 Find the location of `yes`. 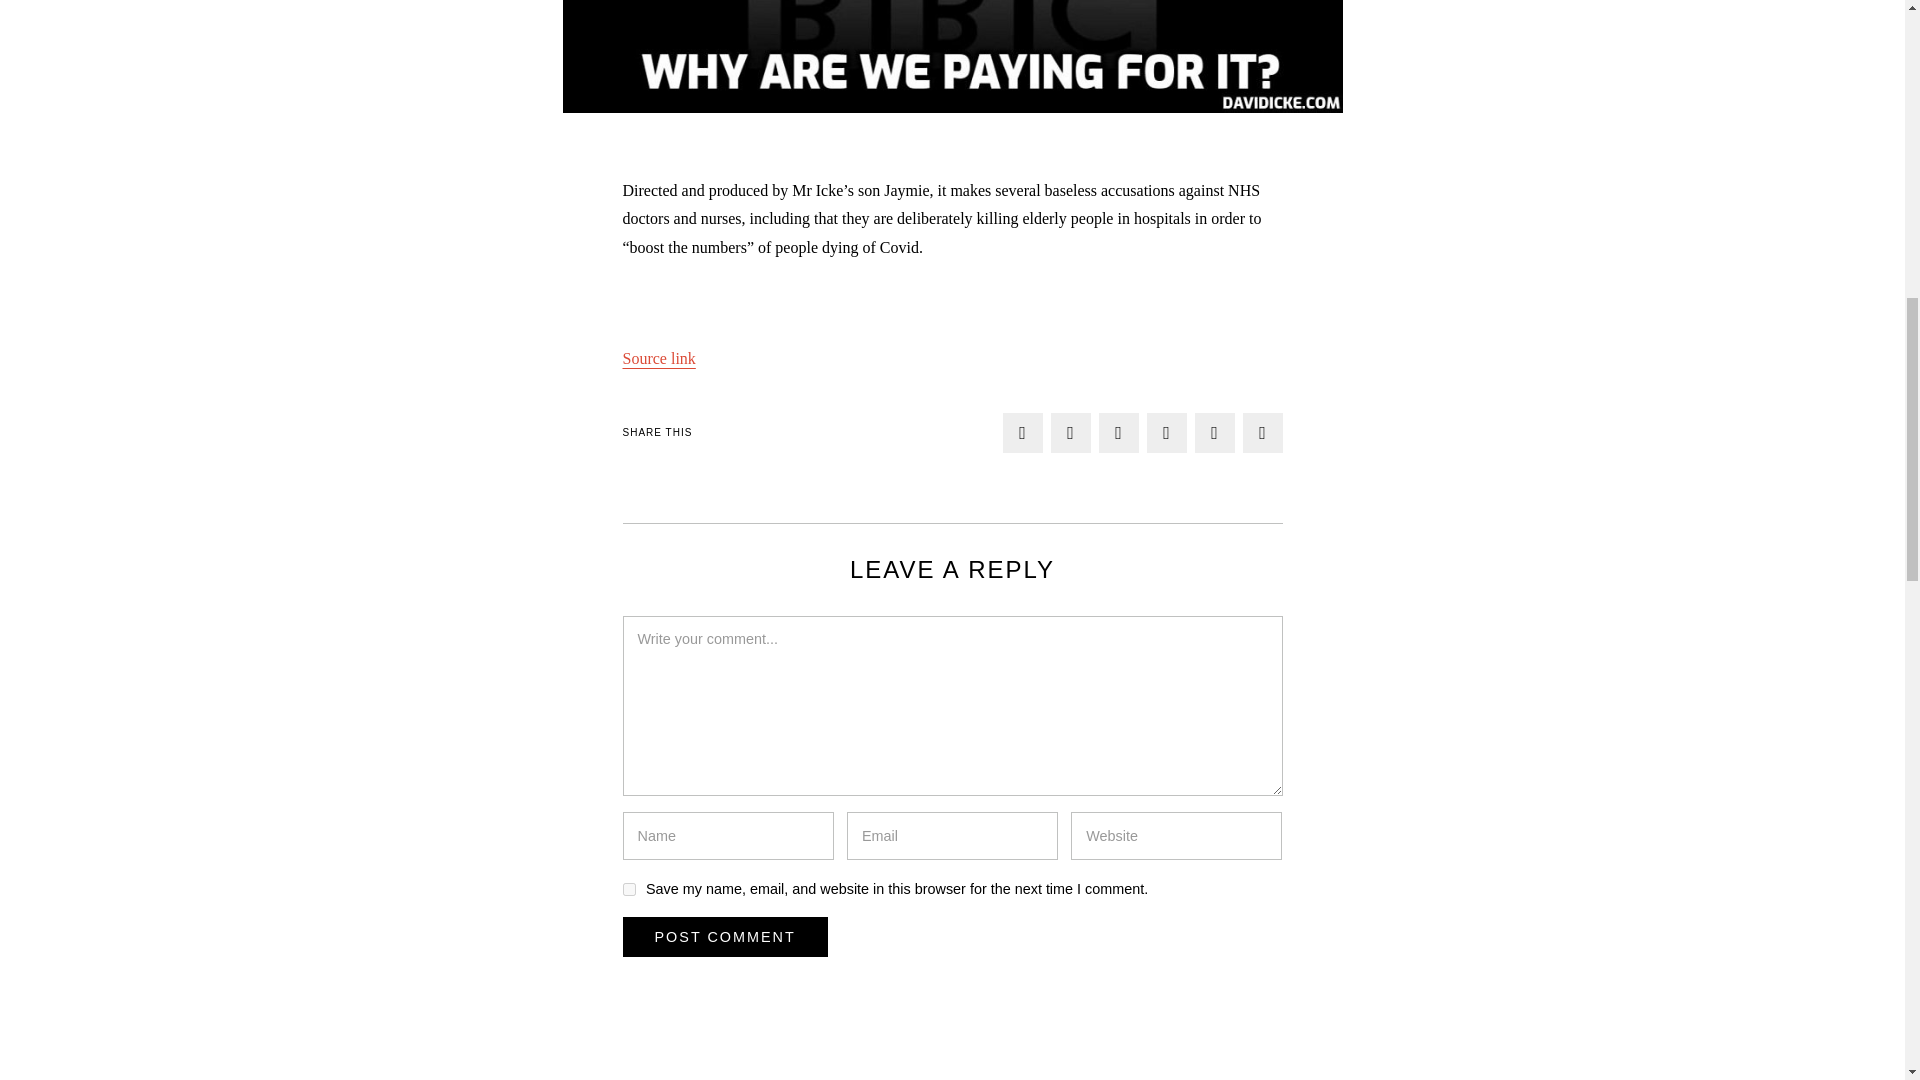

yes is located at coordinates (628, 890).